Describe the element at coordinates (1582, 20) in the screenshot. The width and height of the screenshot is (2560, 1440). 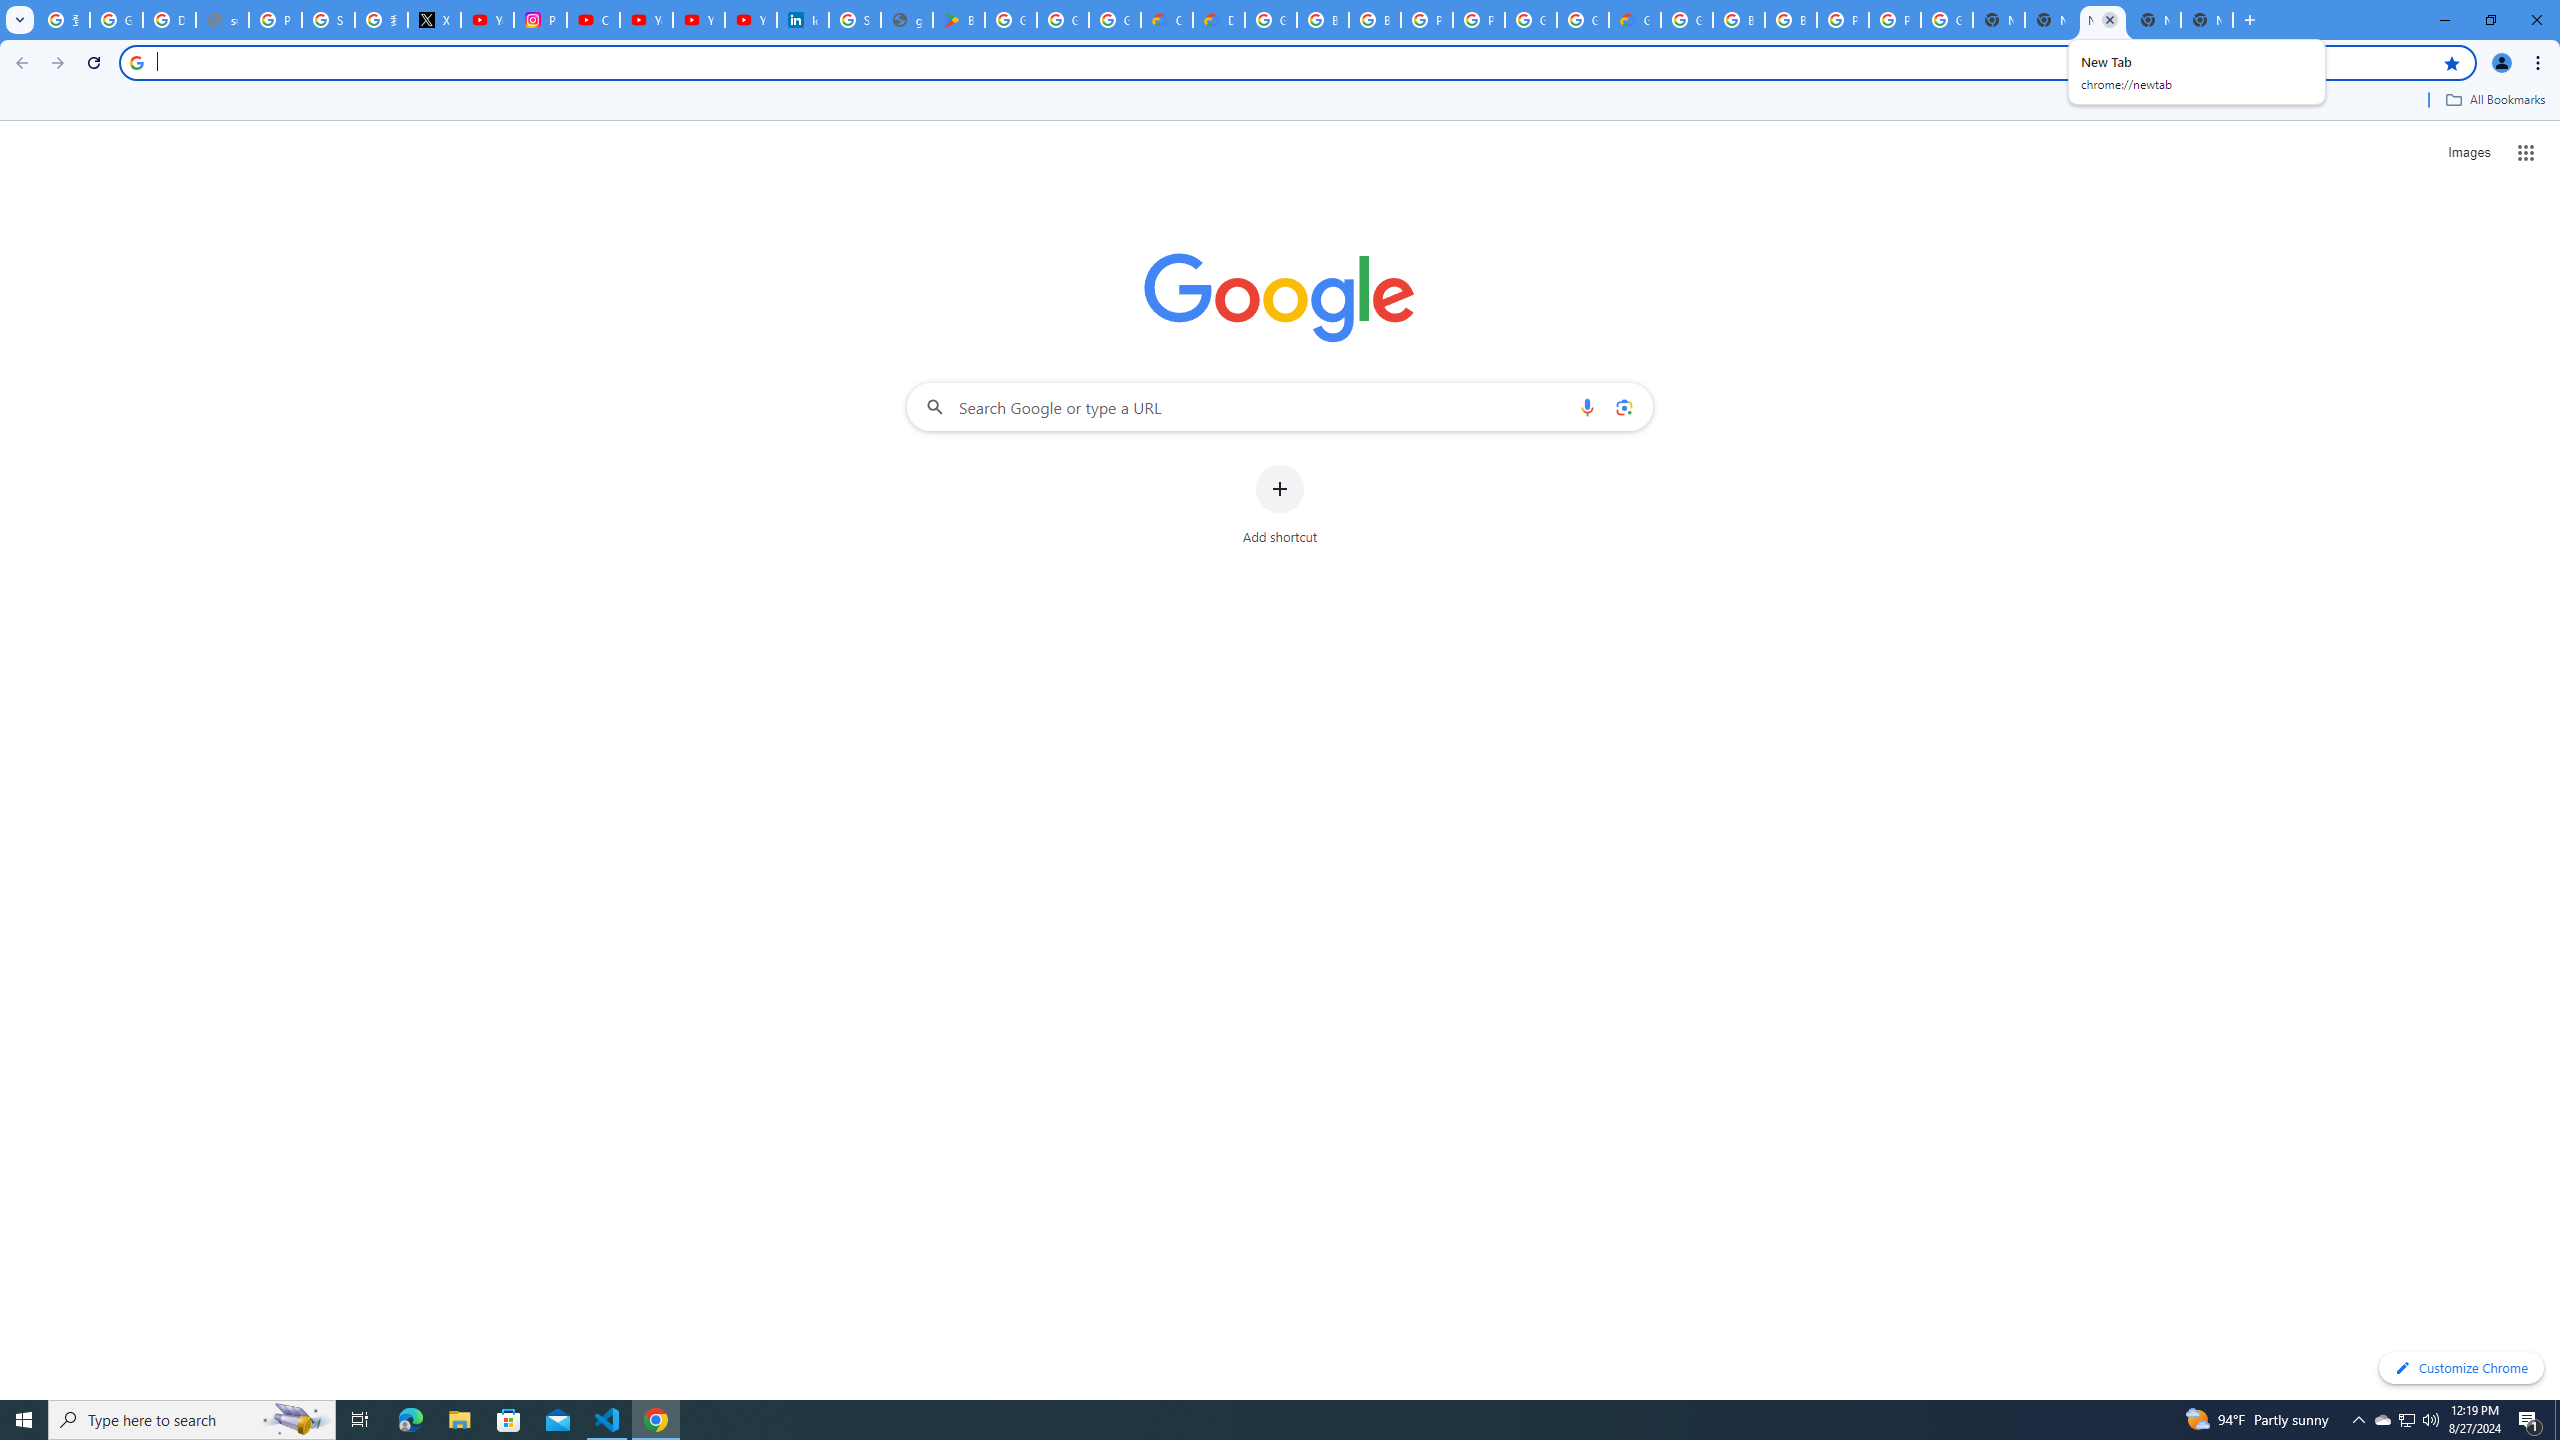
I see `Google Cloud Platform` at that location.